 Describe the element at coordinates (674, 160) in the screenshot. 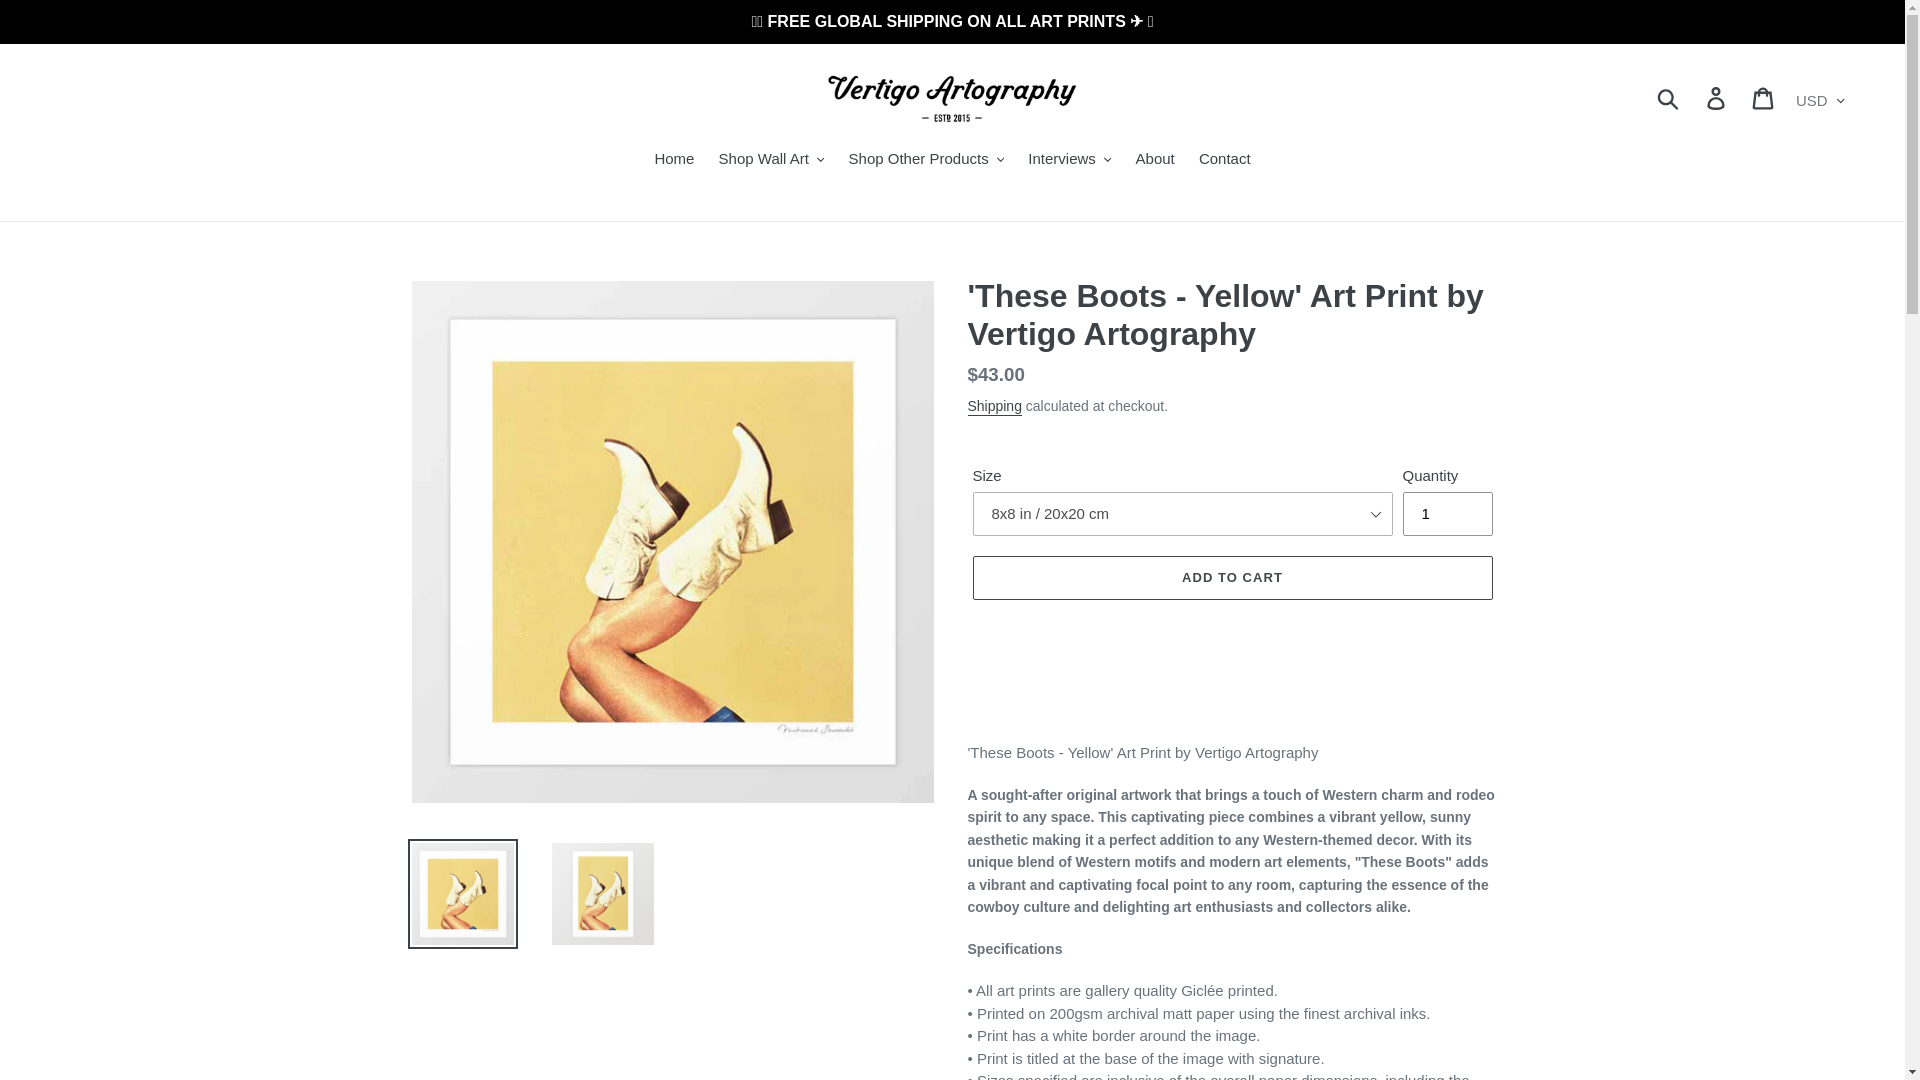

I see `Home` at that location.